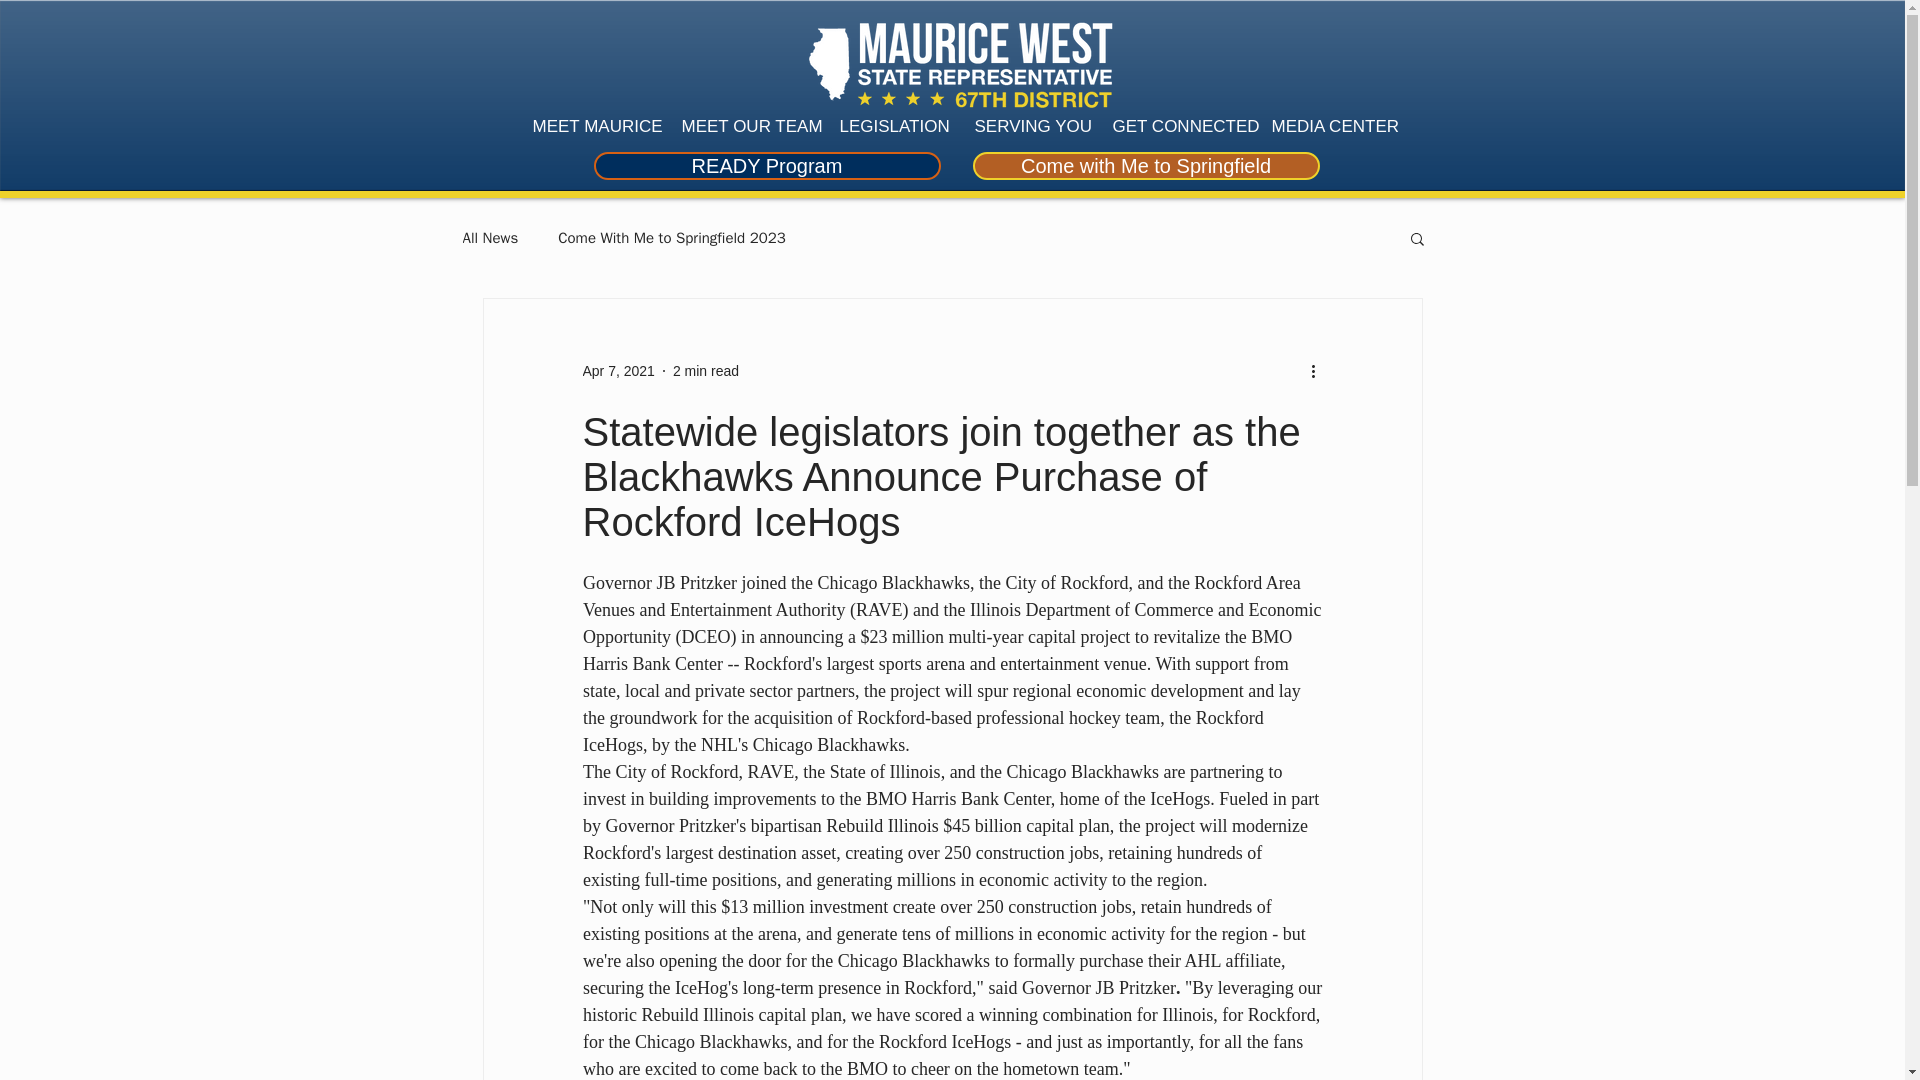 This screenshot has width=1920, height=1080. I want to click on Apr 7, 2021, so click(618, 370).